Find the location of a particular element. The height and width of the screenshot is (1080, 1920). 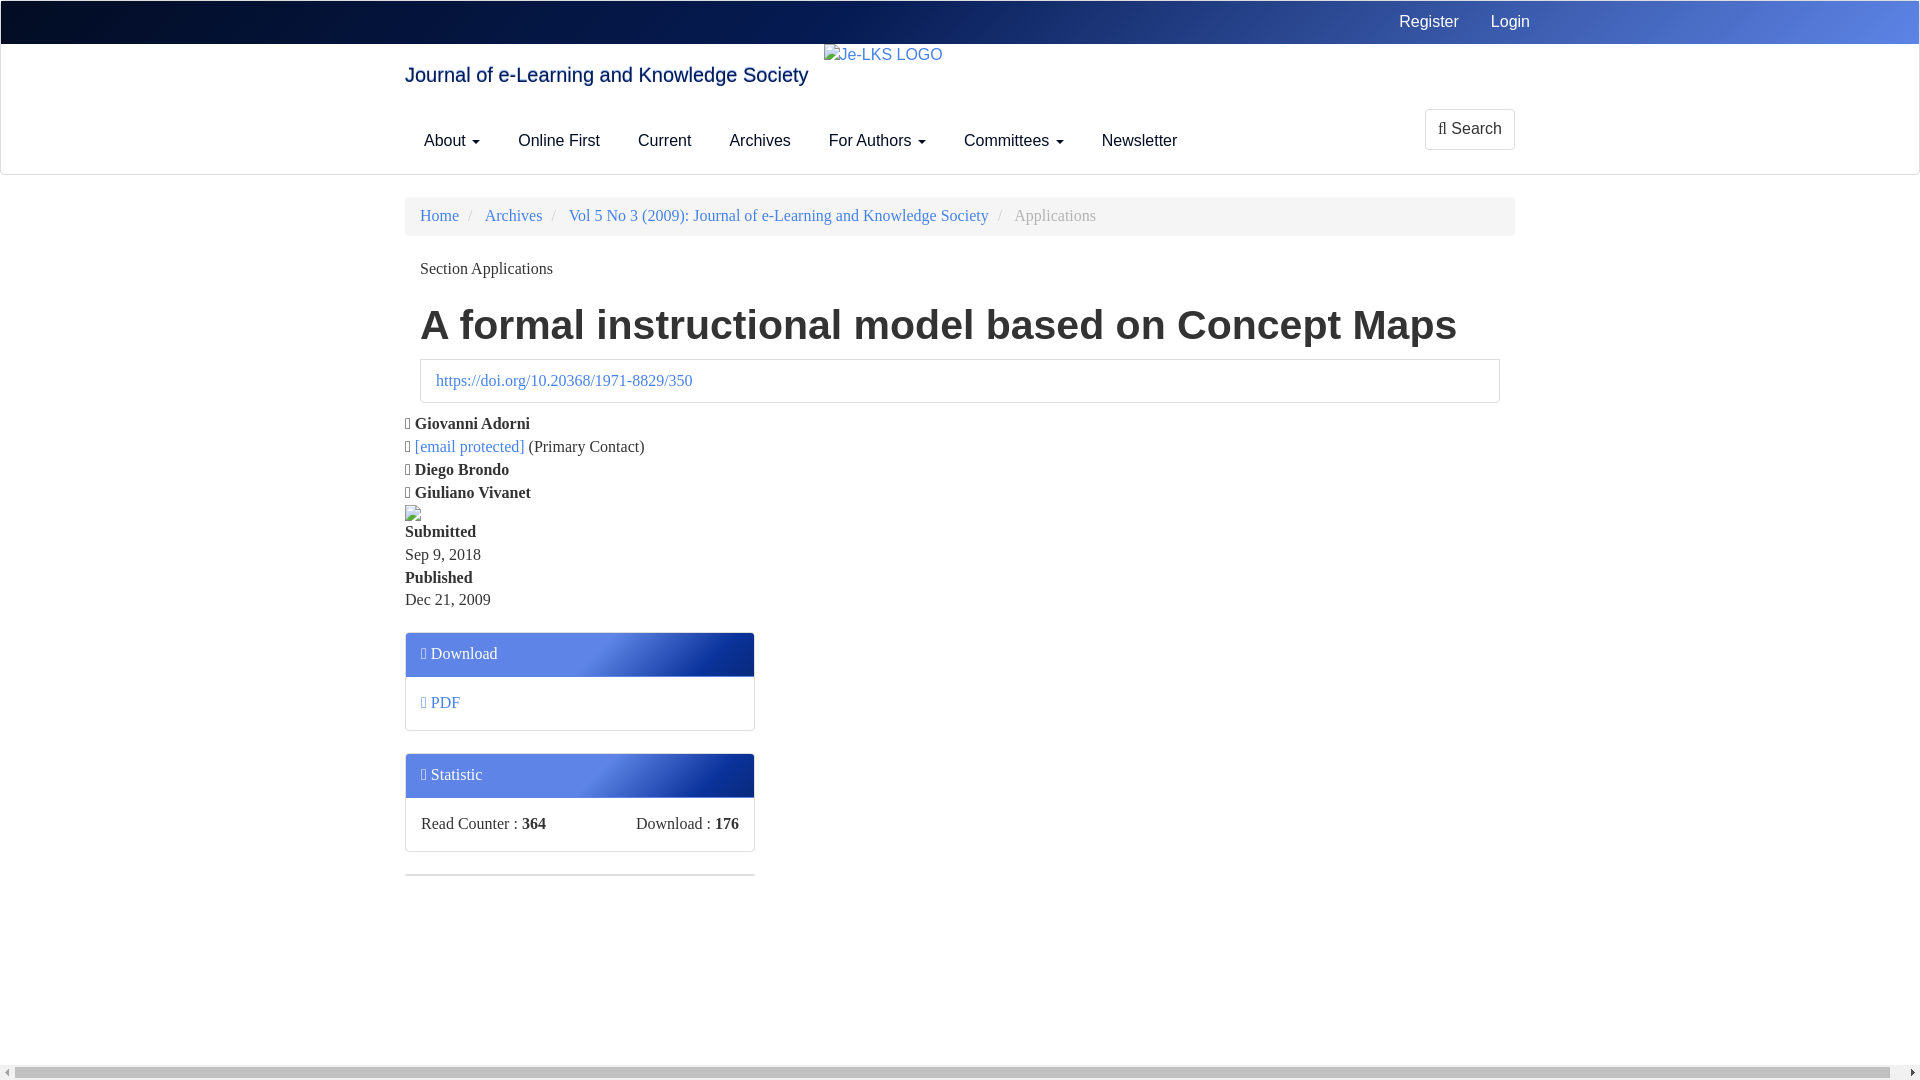

Home is located at coordinates (439, 215).